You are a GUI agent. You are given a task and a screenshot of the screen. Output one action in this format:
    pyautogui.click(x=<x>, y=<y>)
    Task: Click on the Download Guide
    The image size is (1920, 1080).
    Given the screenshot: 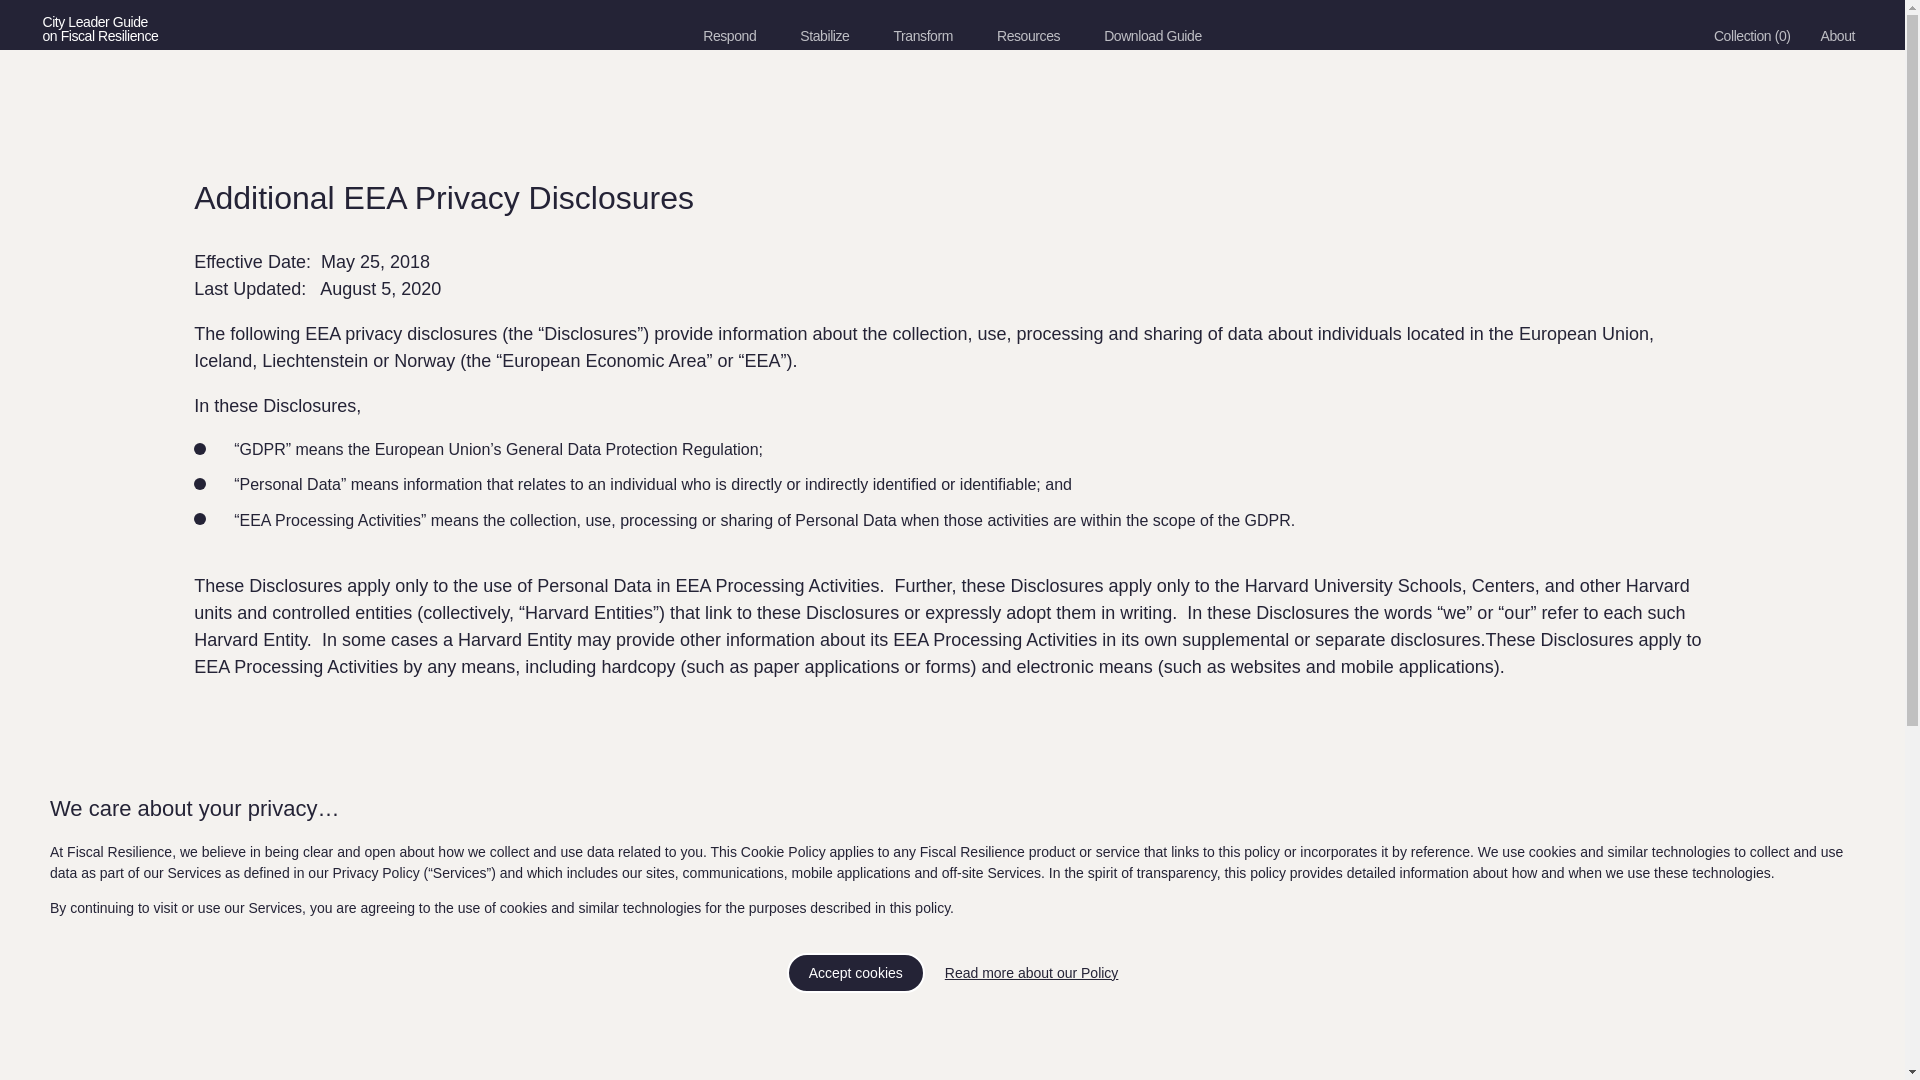 What is the action you would take?
    pyautogui.click(x=1152, y=36)
    